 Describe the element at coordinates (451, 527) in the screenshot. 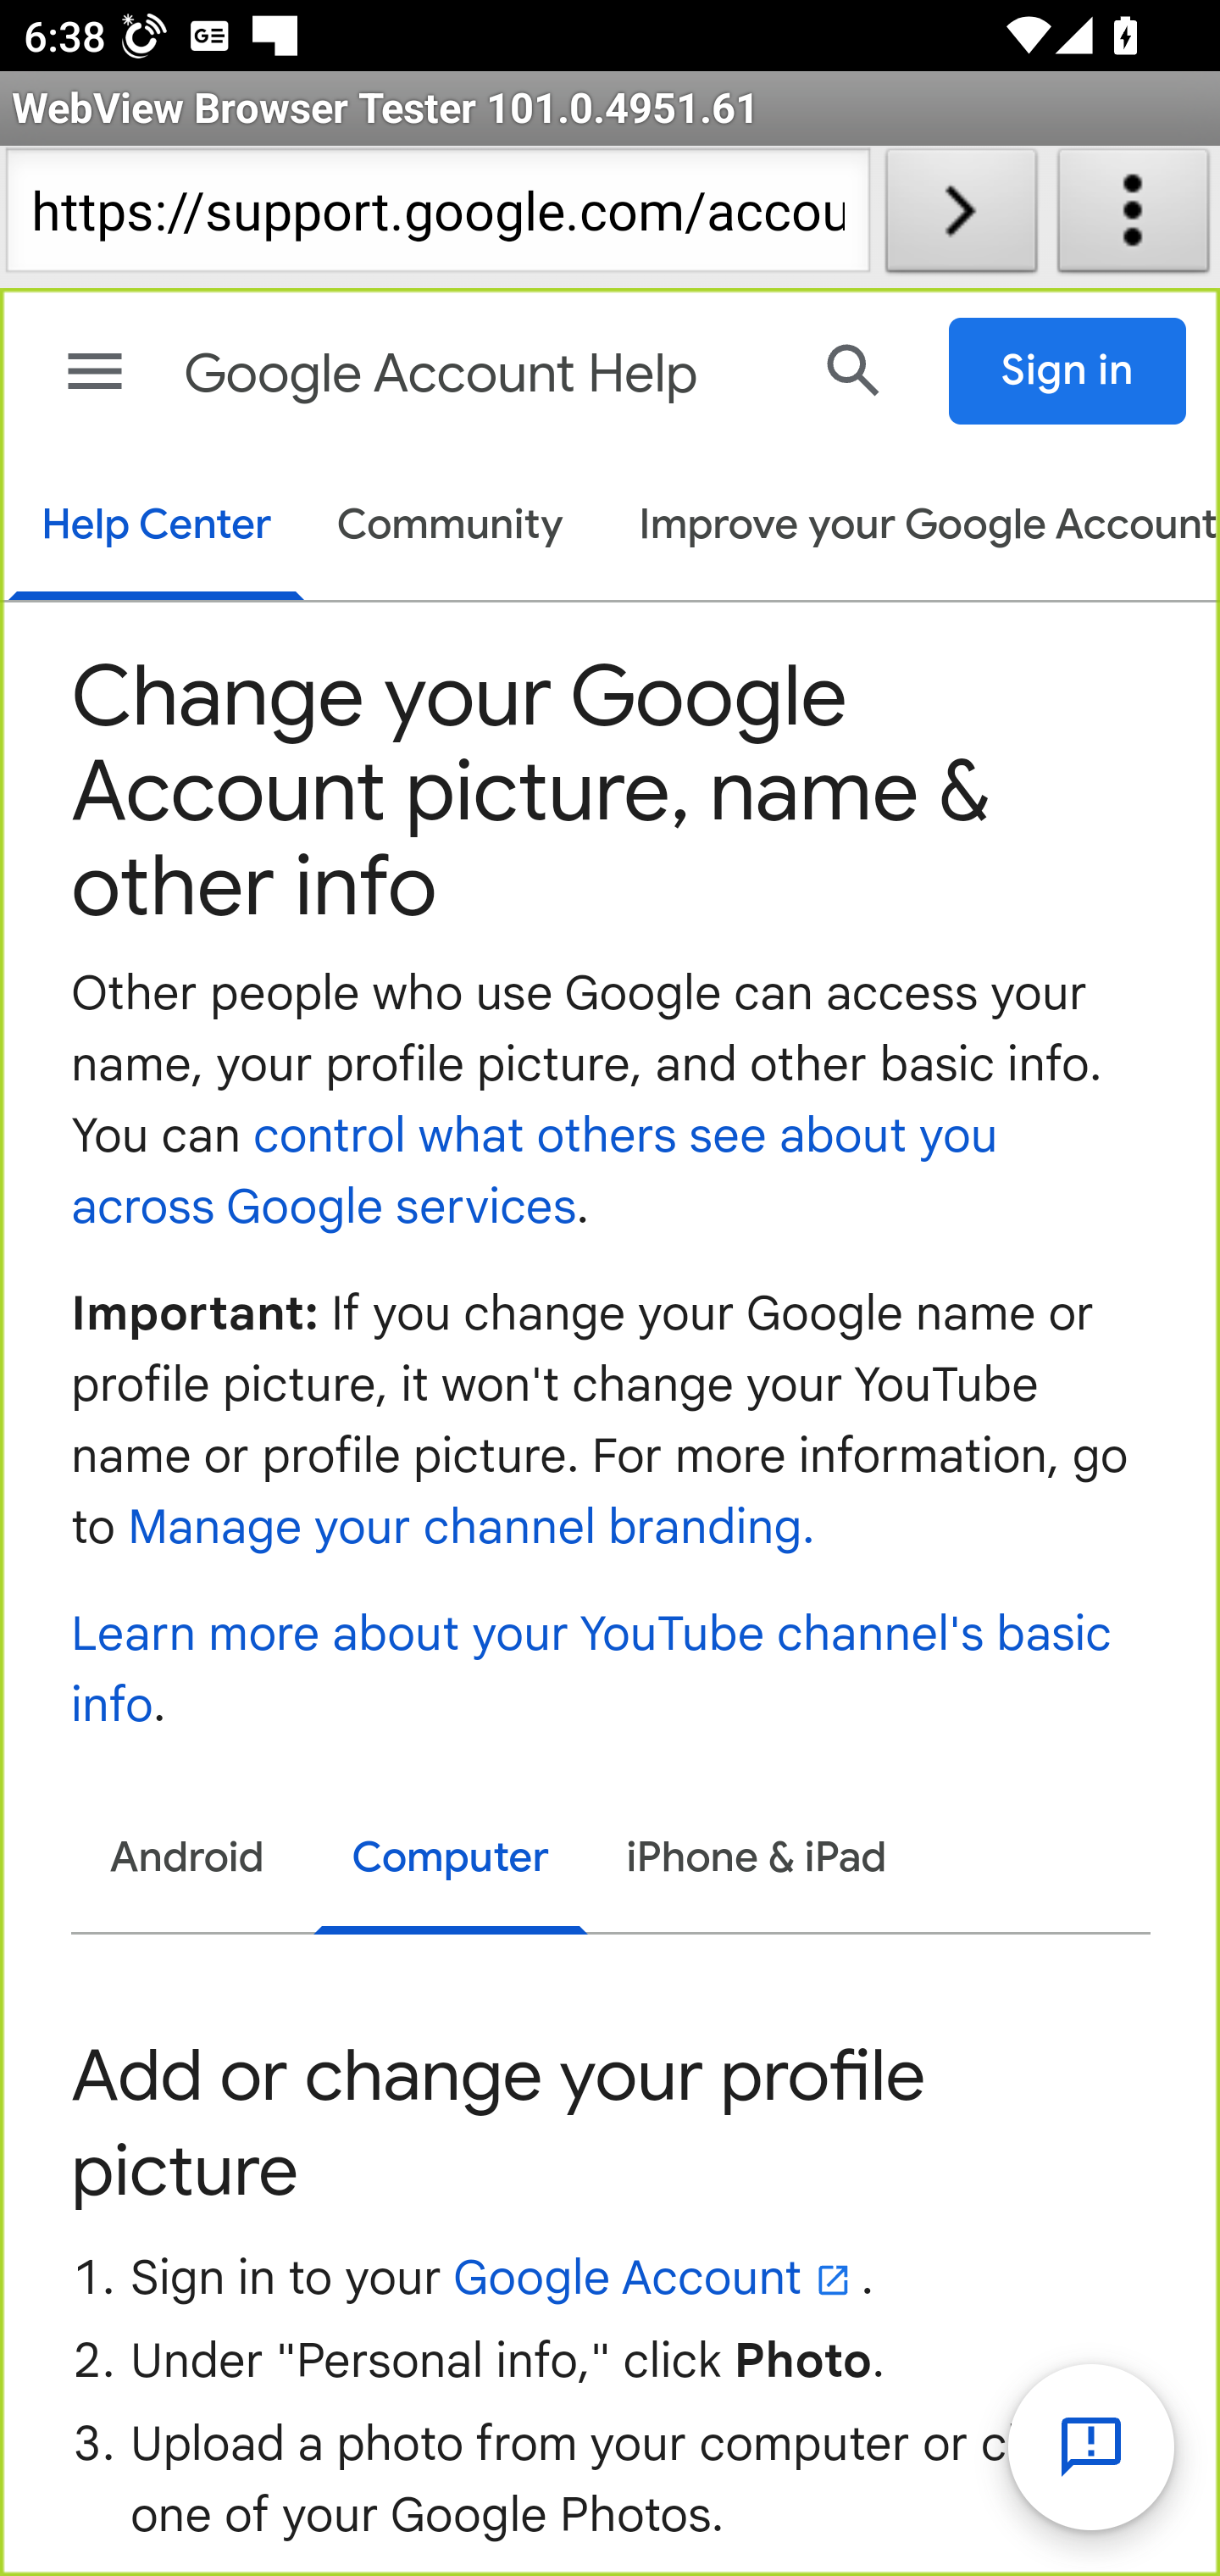

I see `Community` at that location.